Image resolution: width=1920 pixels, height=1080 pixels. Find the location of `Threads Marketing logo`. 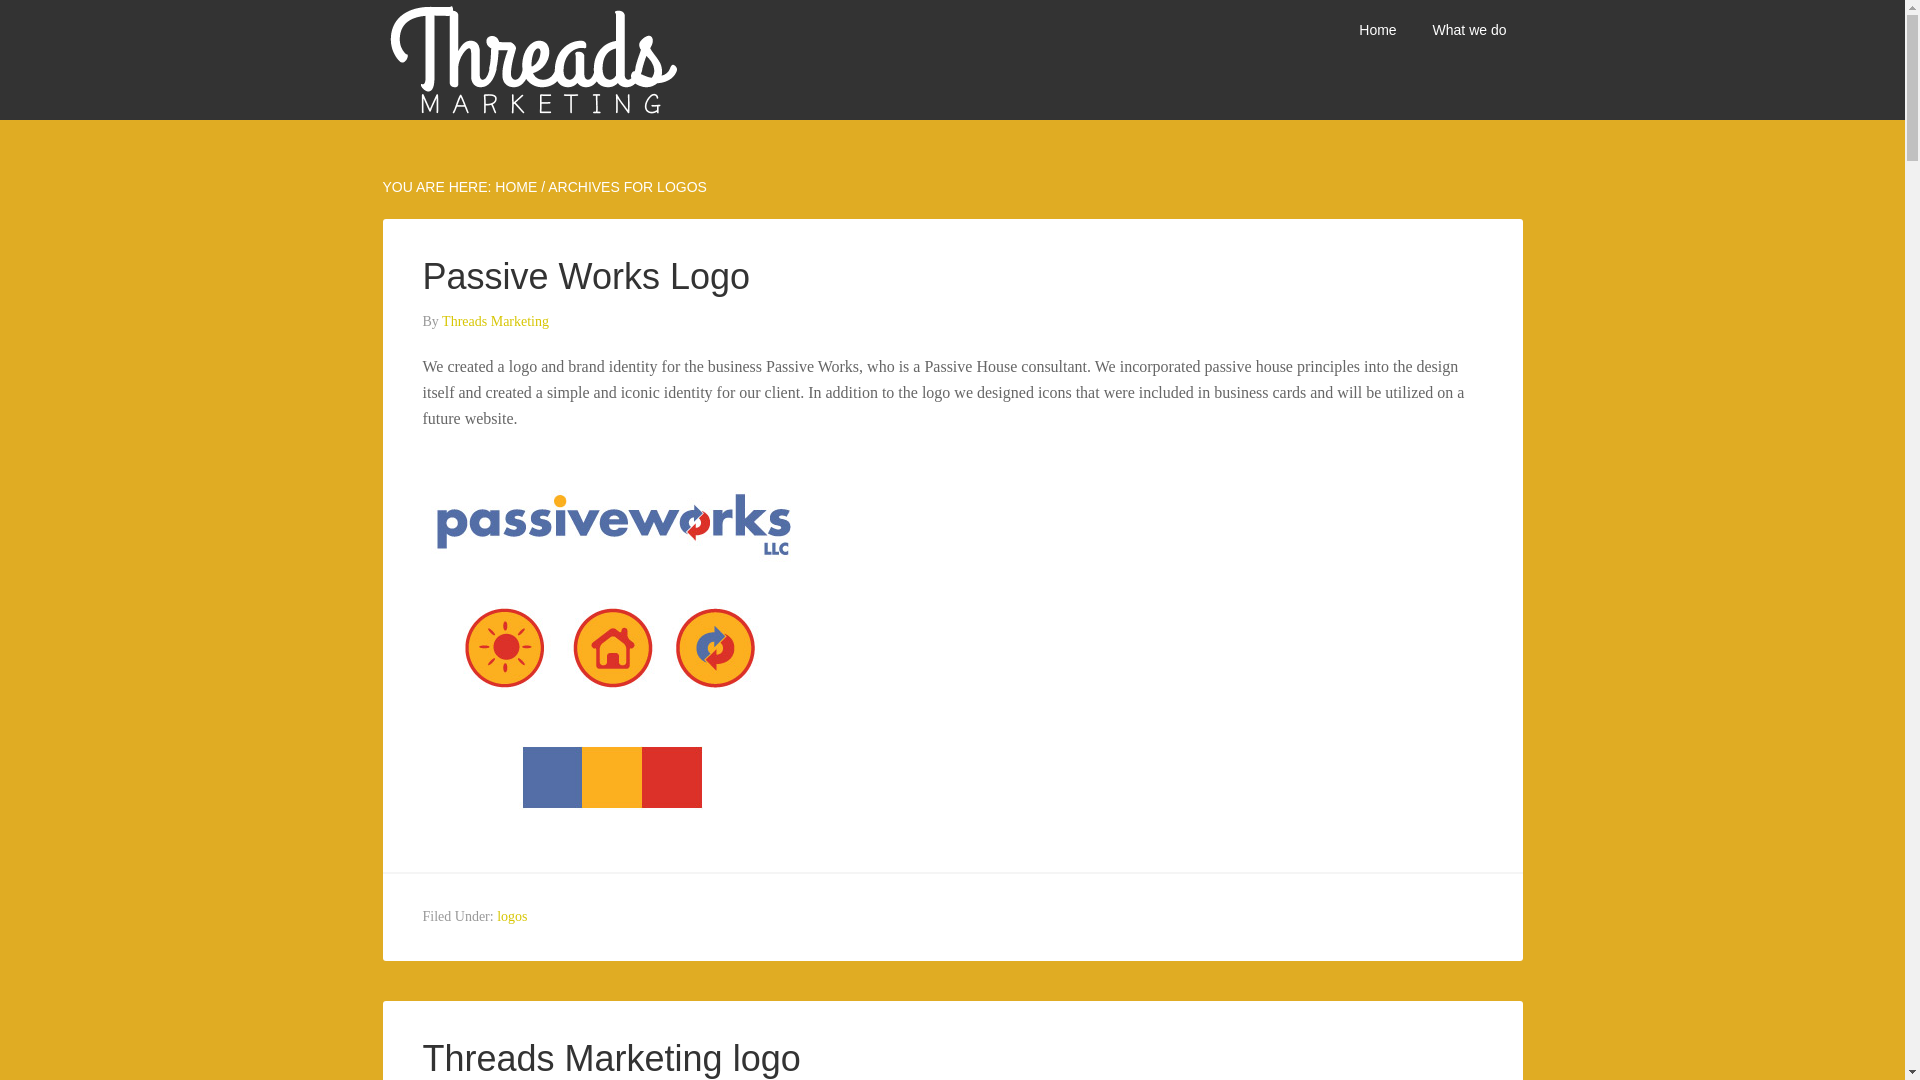

Threads Marketing logo is located at coordinates (611, 1058).